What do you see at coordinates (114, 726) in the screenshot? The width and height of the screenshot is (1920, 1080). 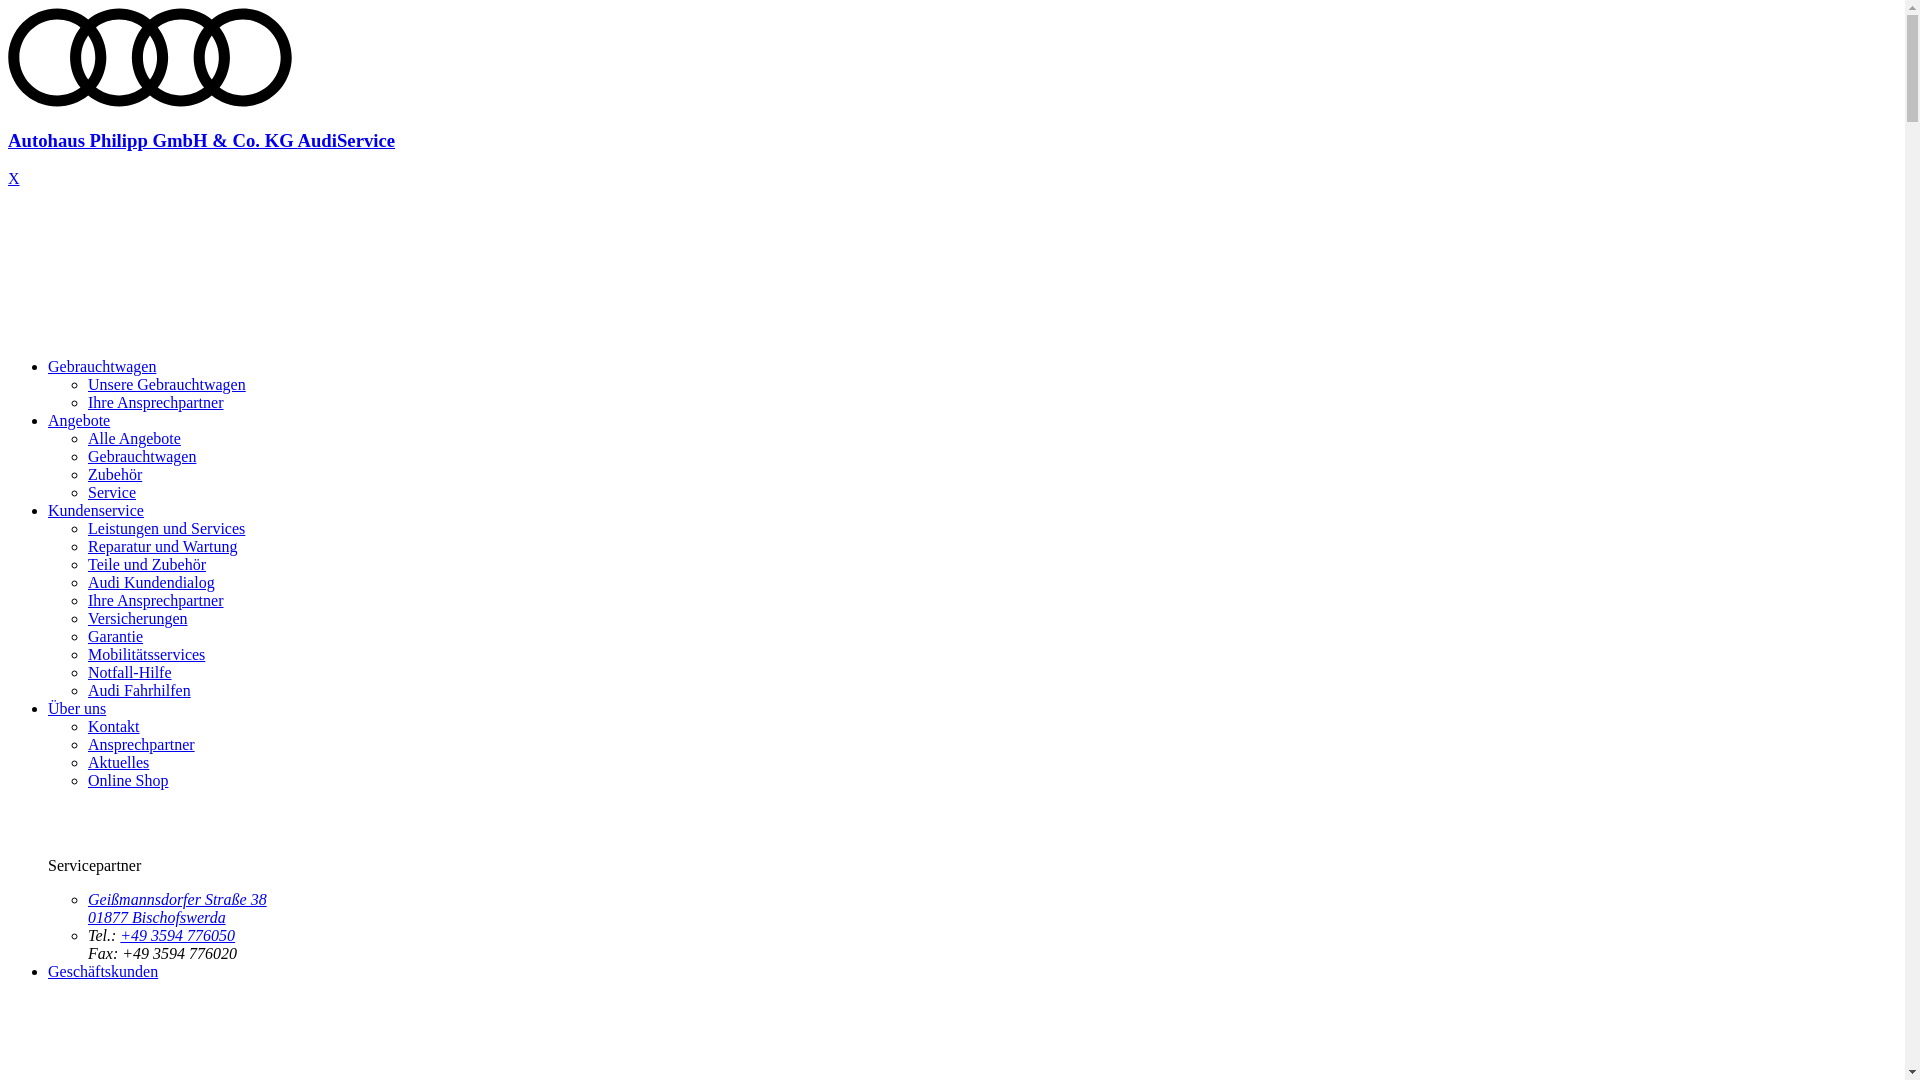 I see `Kontakt` at bounding box center [114, 726].